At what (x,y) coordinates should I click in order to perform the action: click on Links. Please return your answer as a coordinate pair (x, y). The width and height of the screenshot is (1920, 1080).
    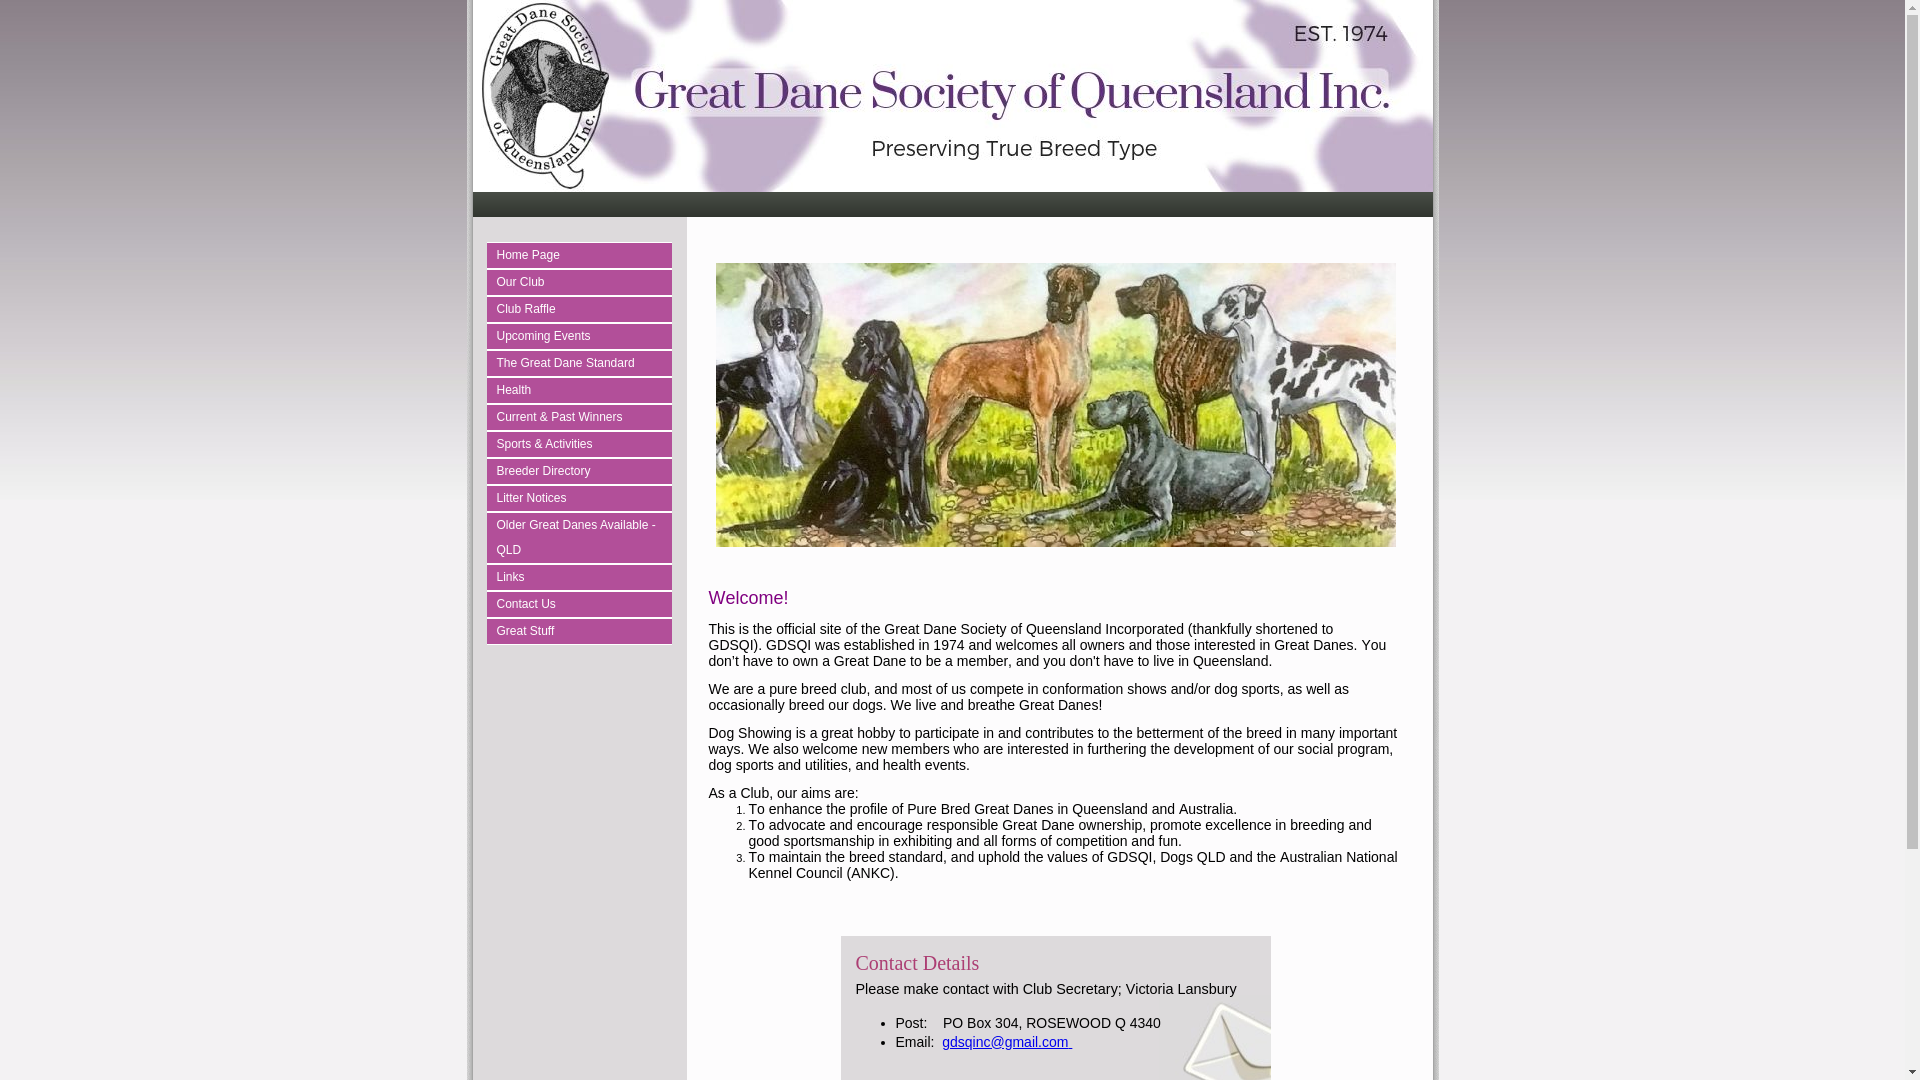
    Looking at the image, I should click on (584, 578).